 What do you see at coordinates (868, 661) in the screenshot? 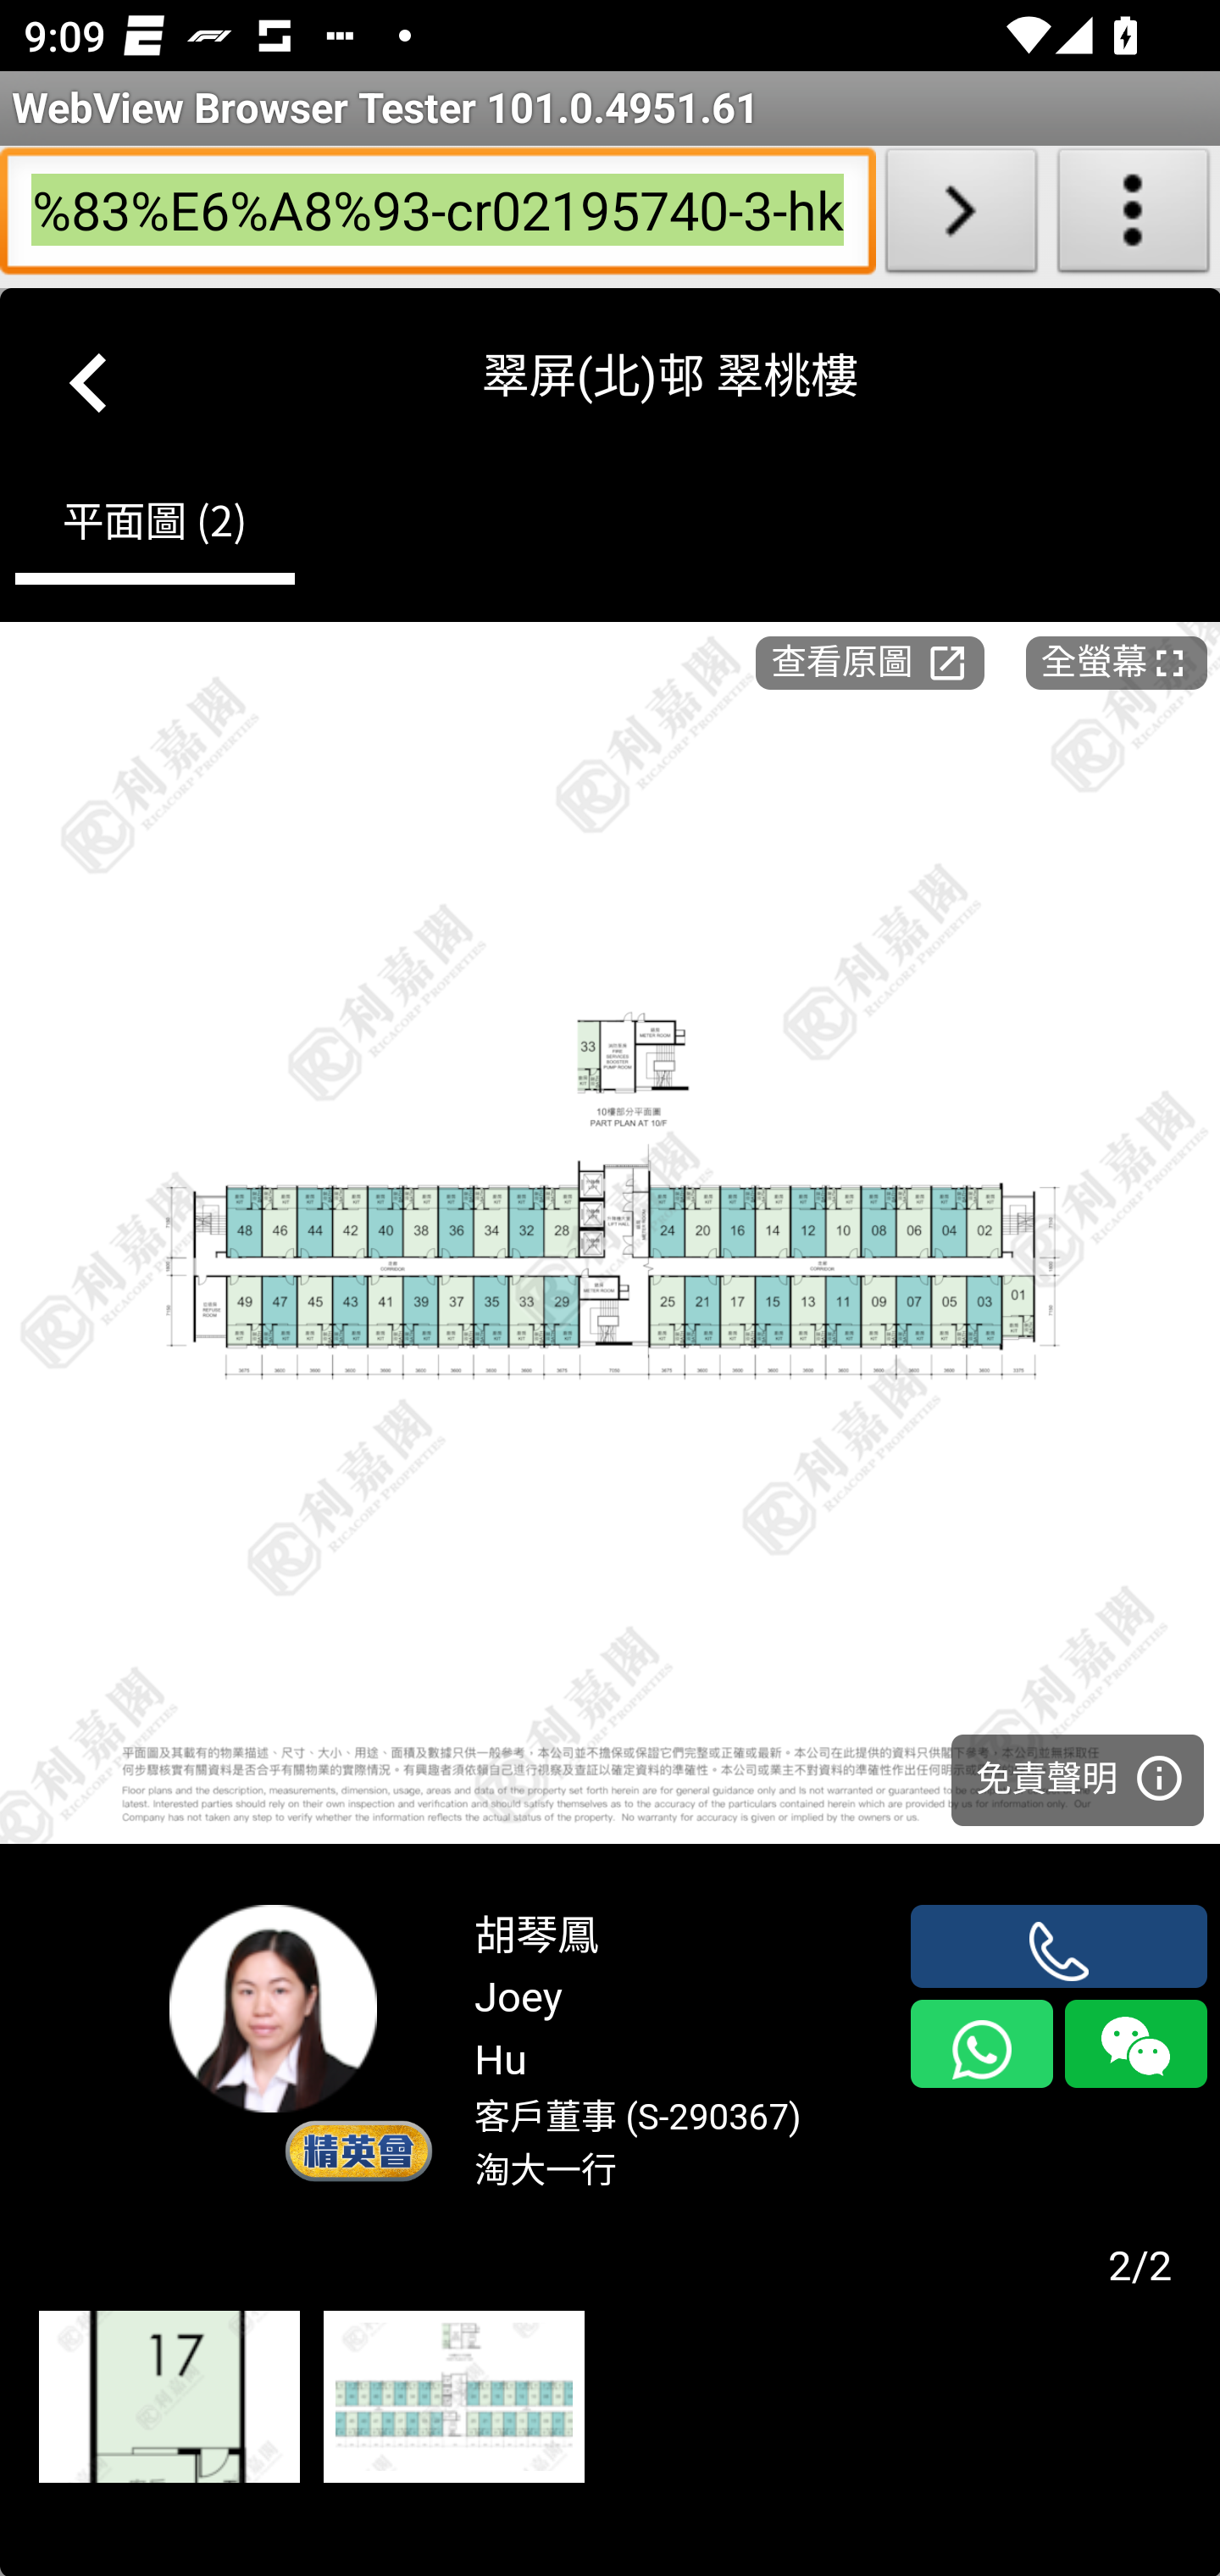
I see `查看原圖launch` at bounding box center [868, 661].